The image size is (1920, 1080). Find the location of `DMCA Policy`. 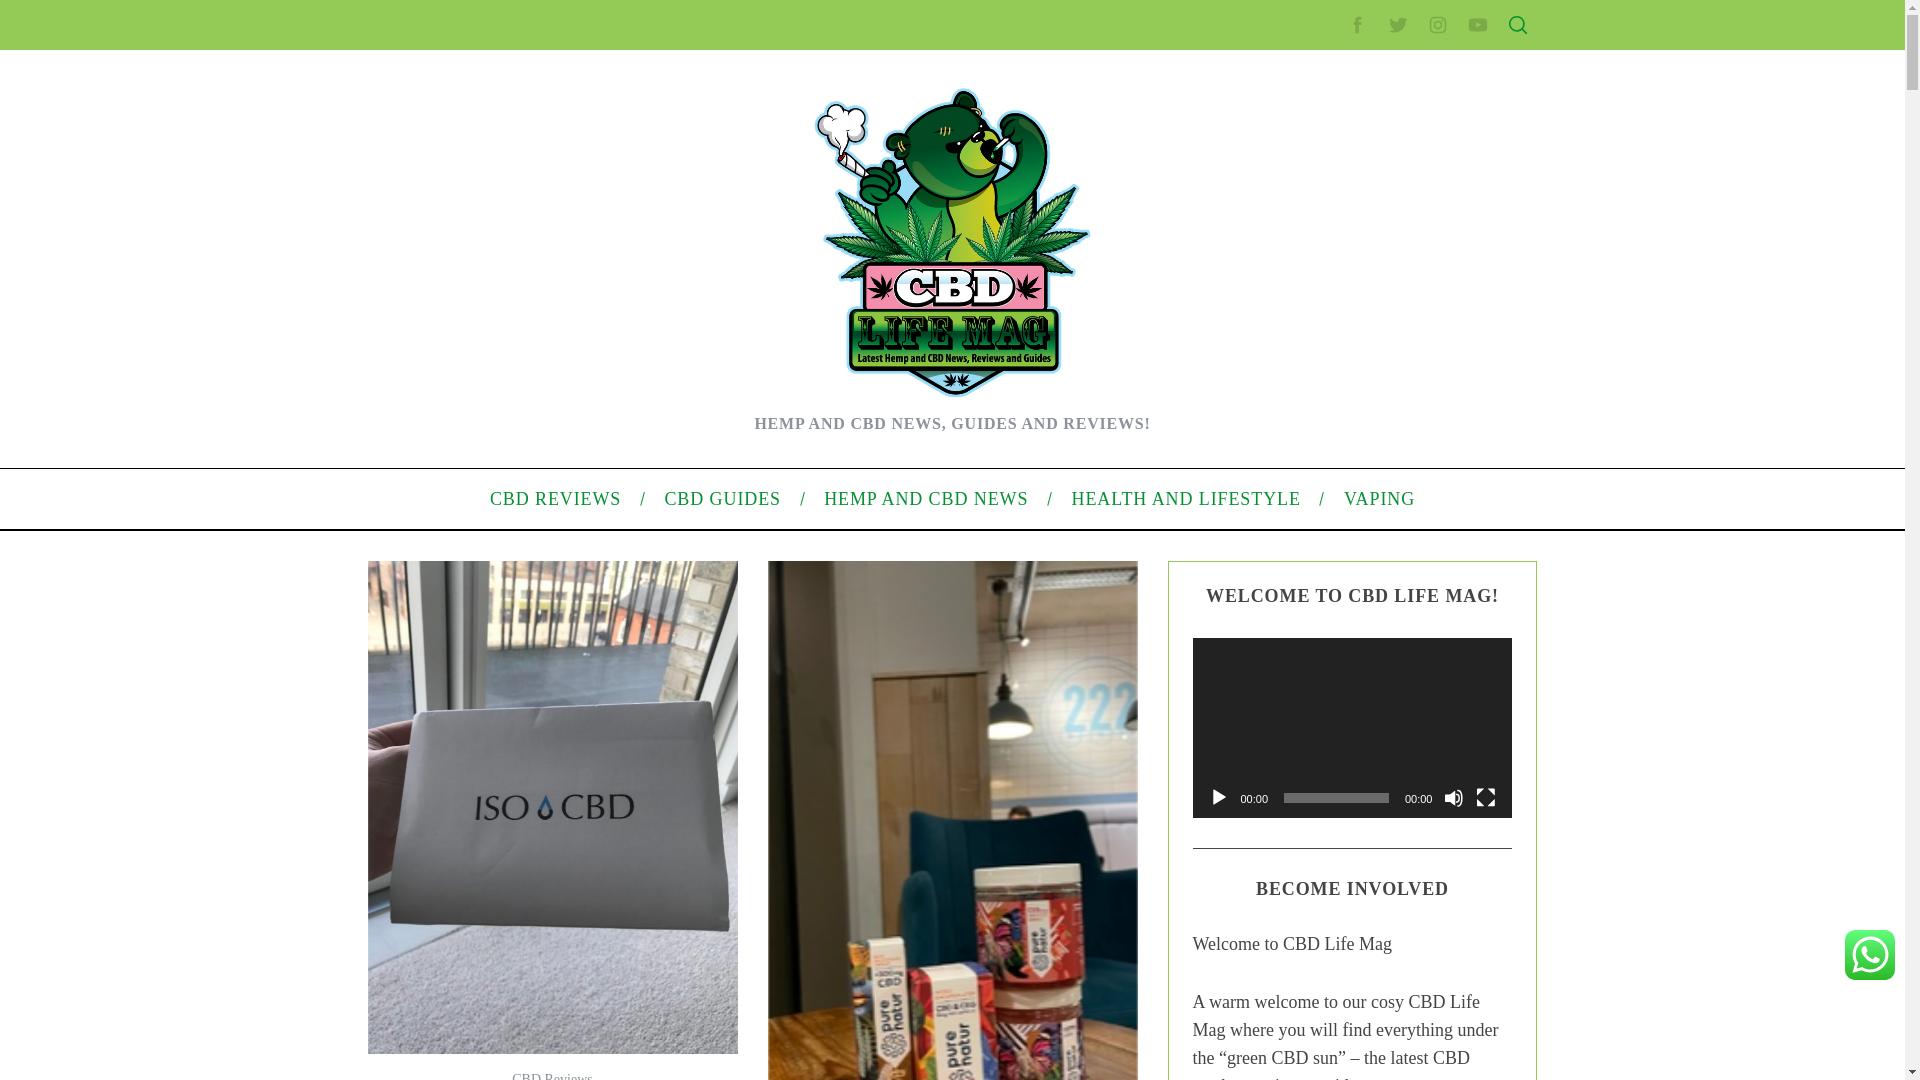

DMCA Policy is located at coordinates (1314, 373).